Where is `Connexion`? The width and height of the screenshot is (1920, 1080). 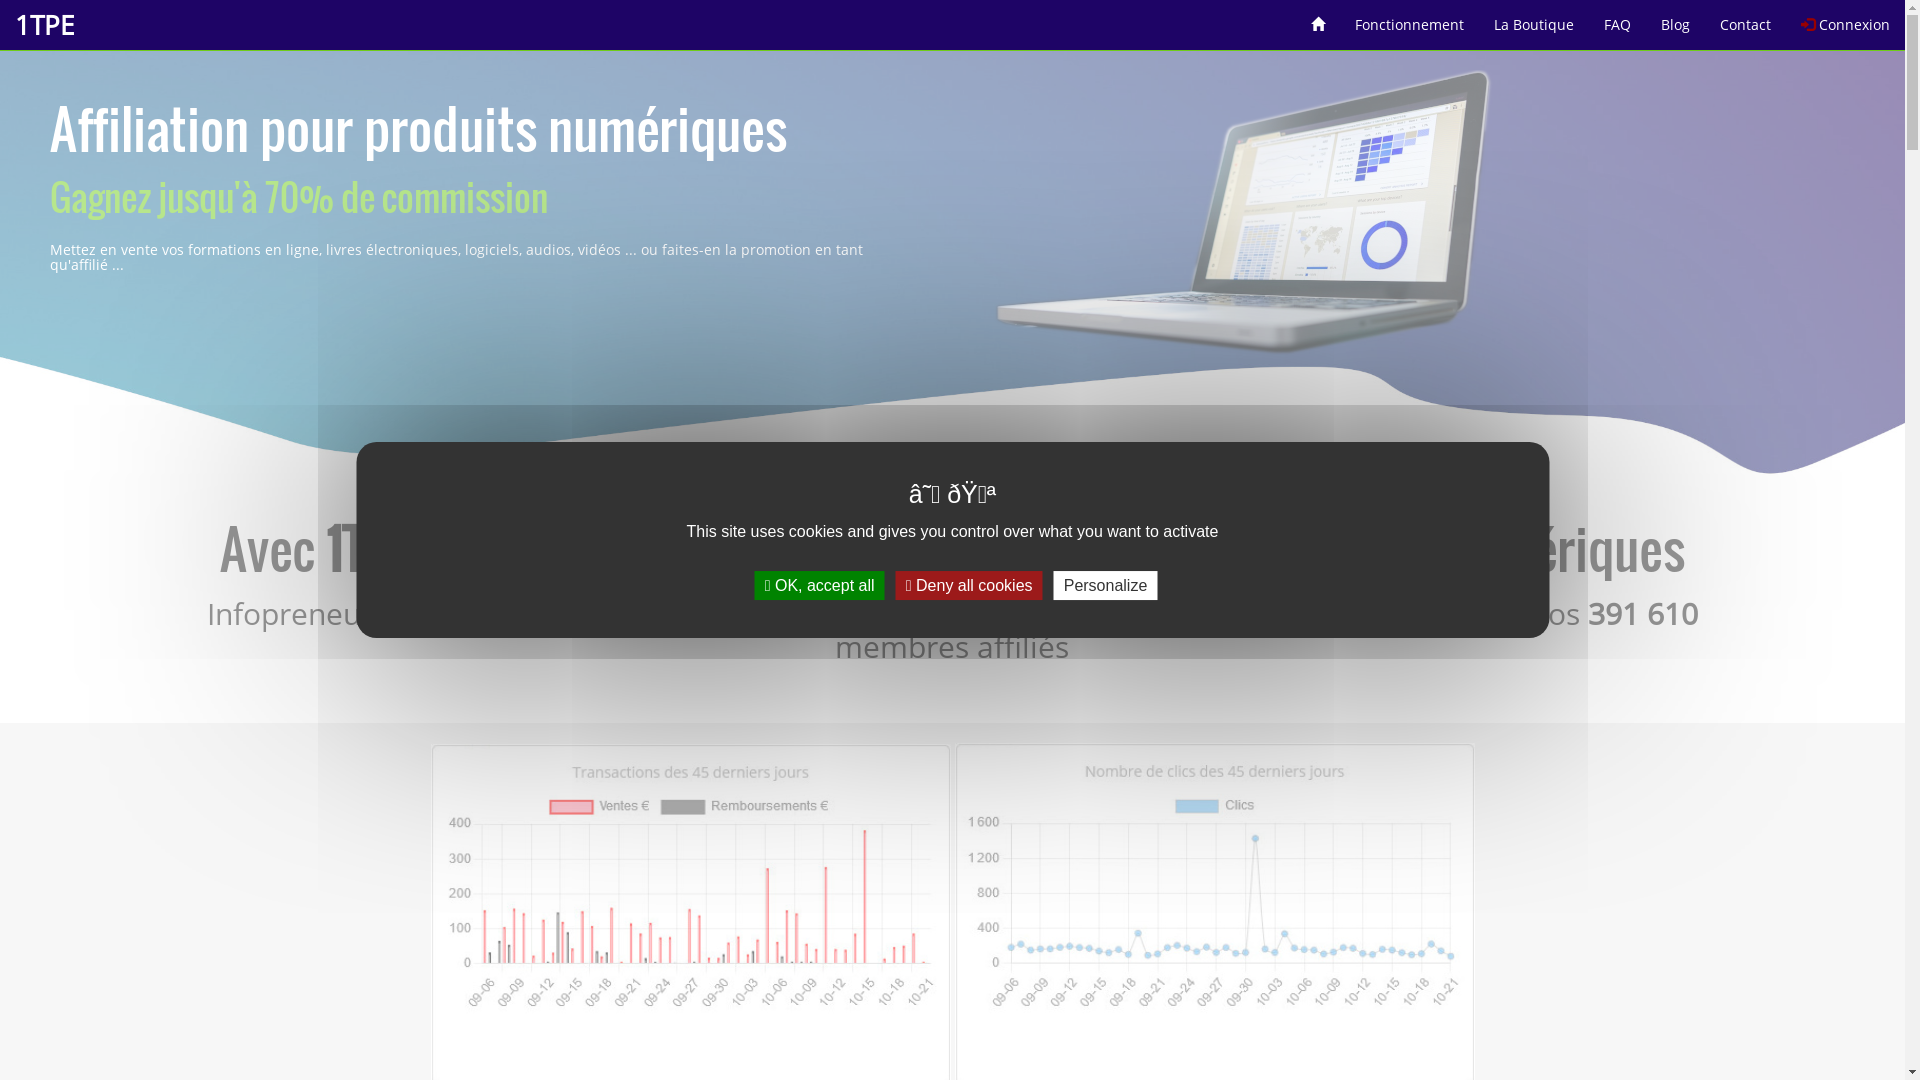
Connexion is located at coordinates (1846, 18).